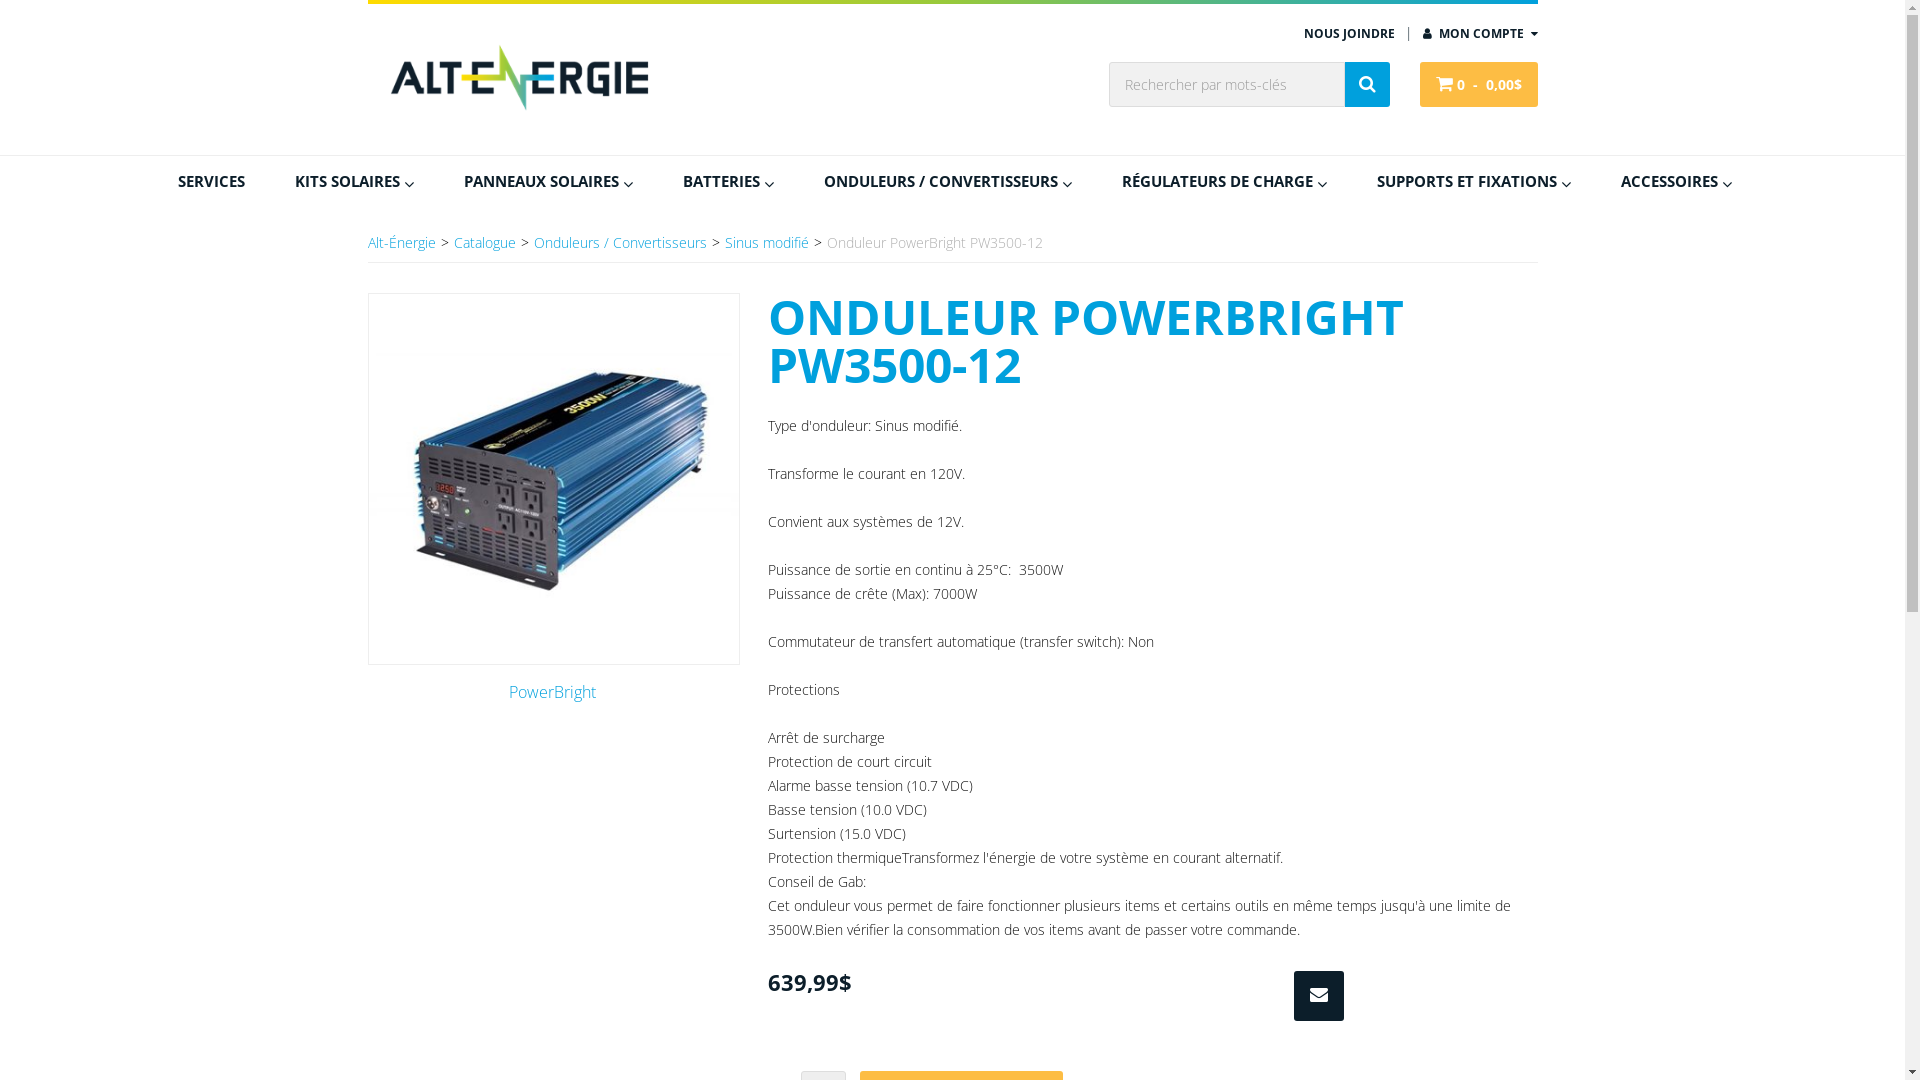  I want to click on SERVICES, so click(216, 180).